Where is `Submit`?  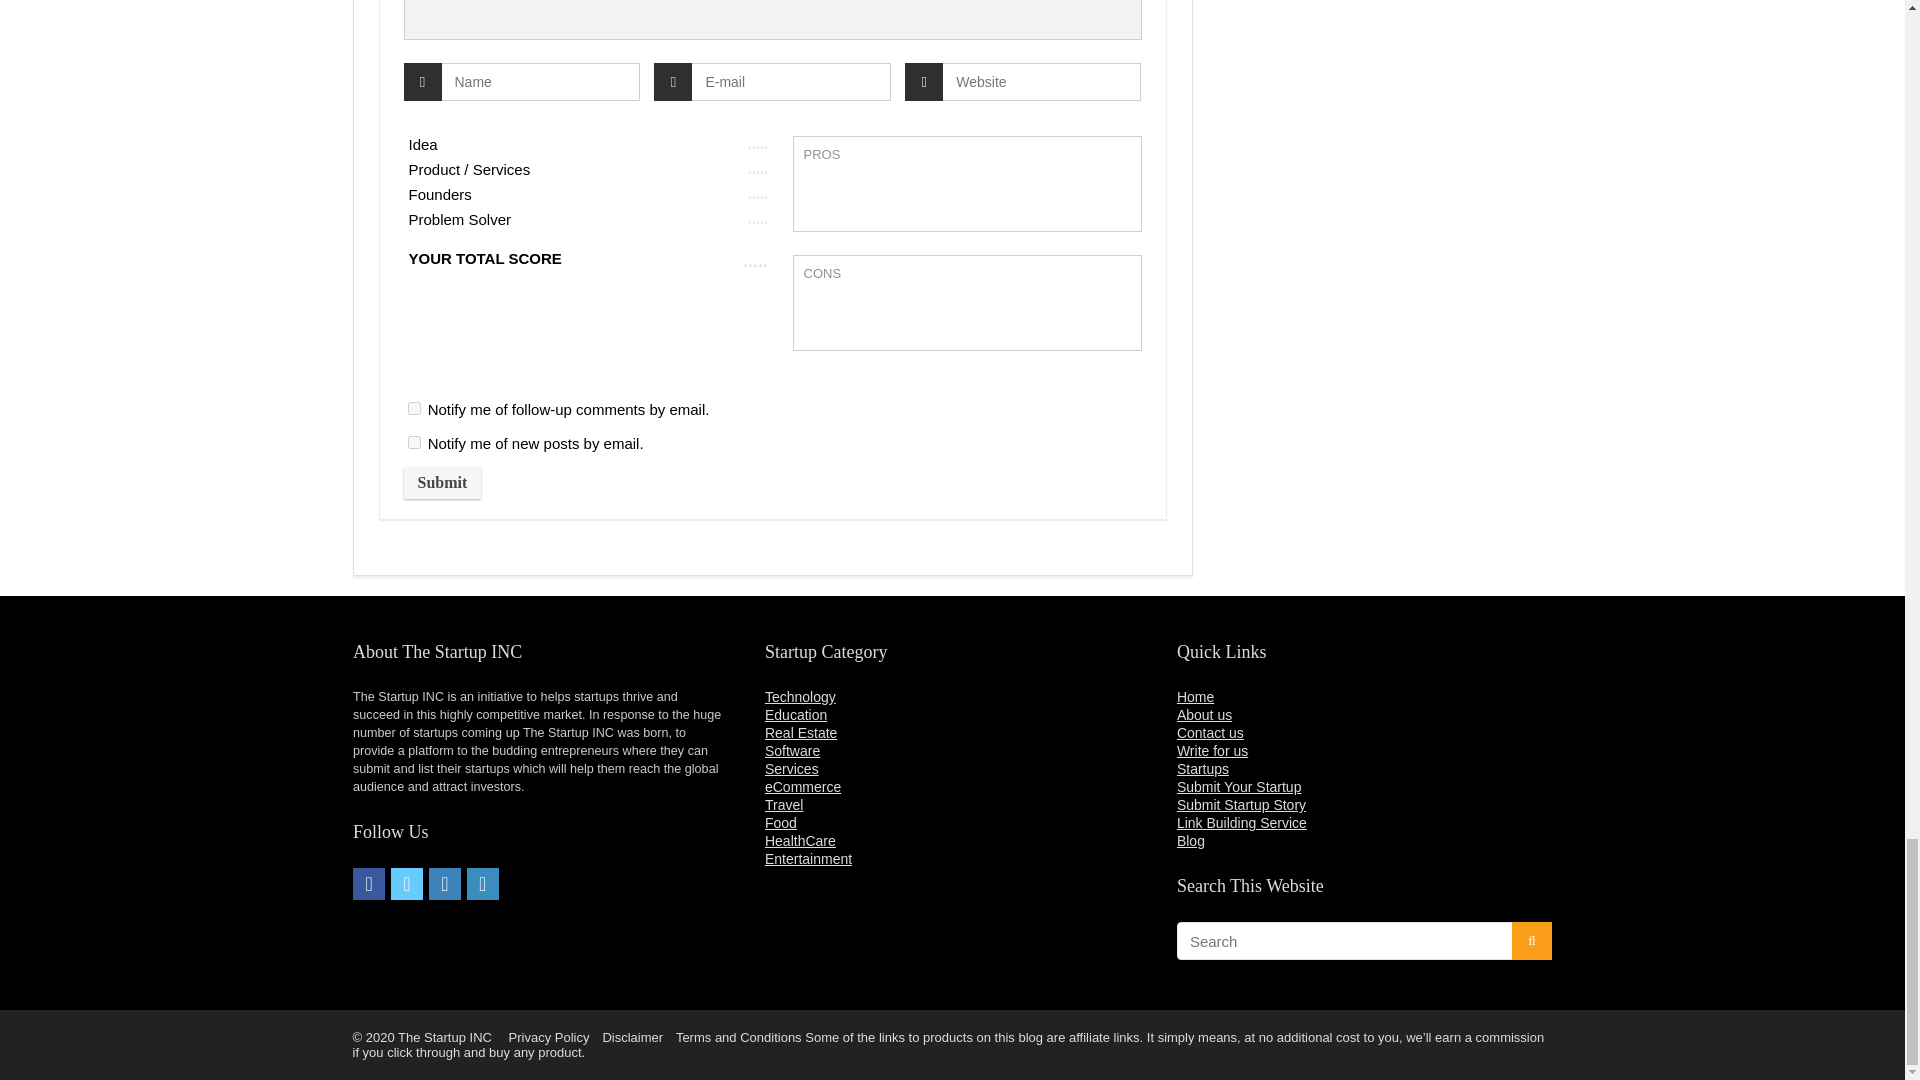 Submit is located at coordinates (442, 482).